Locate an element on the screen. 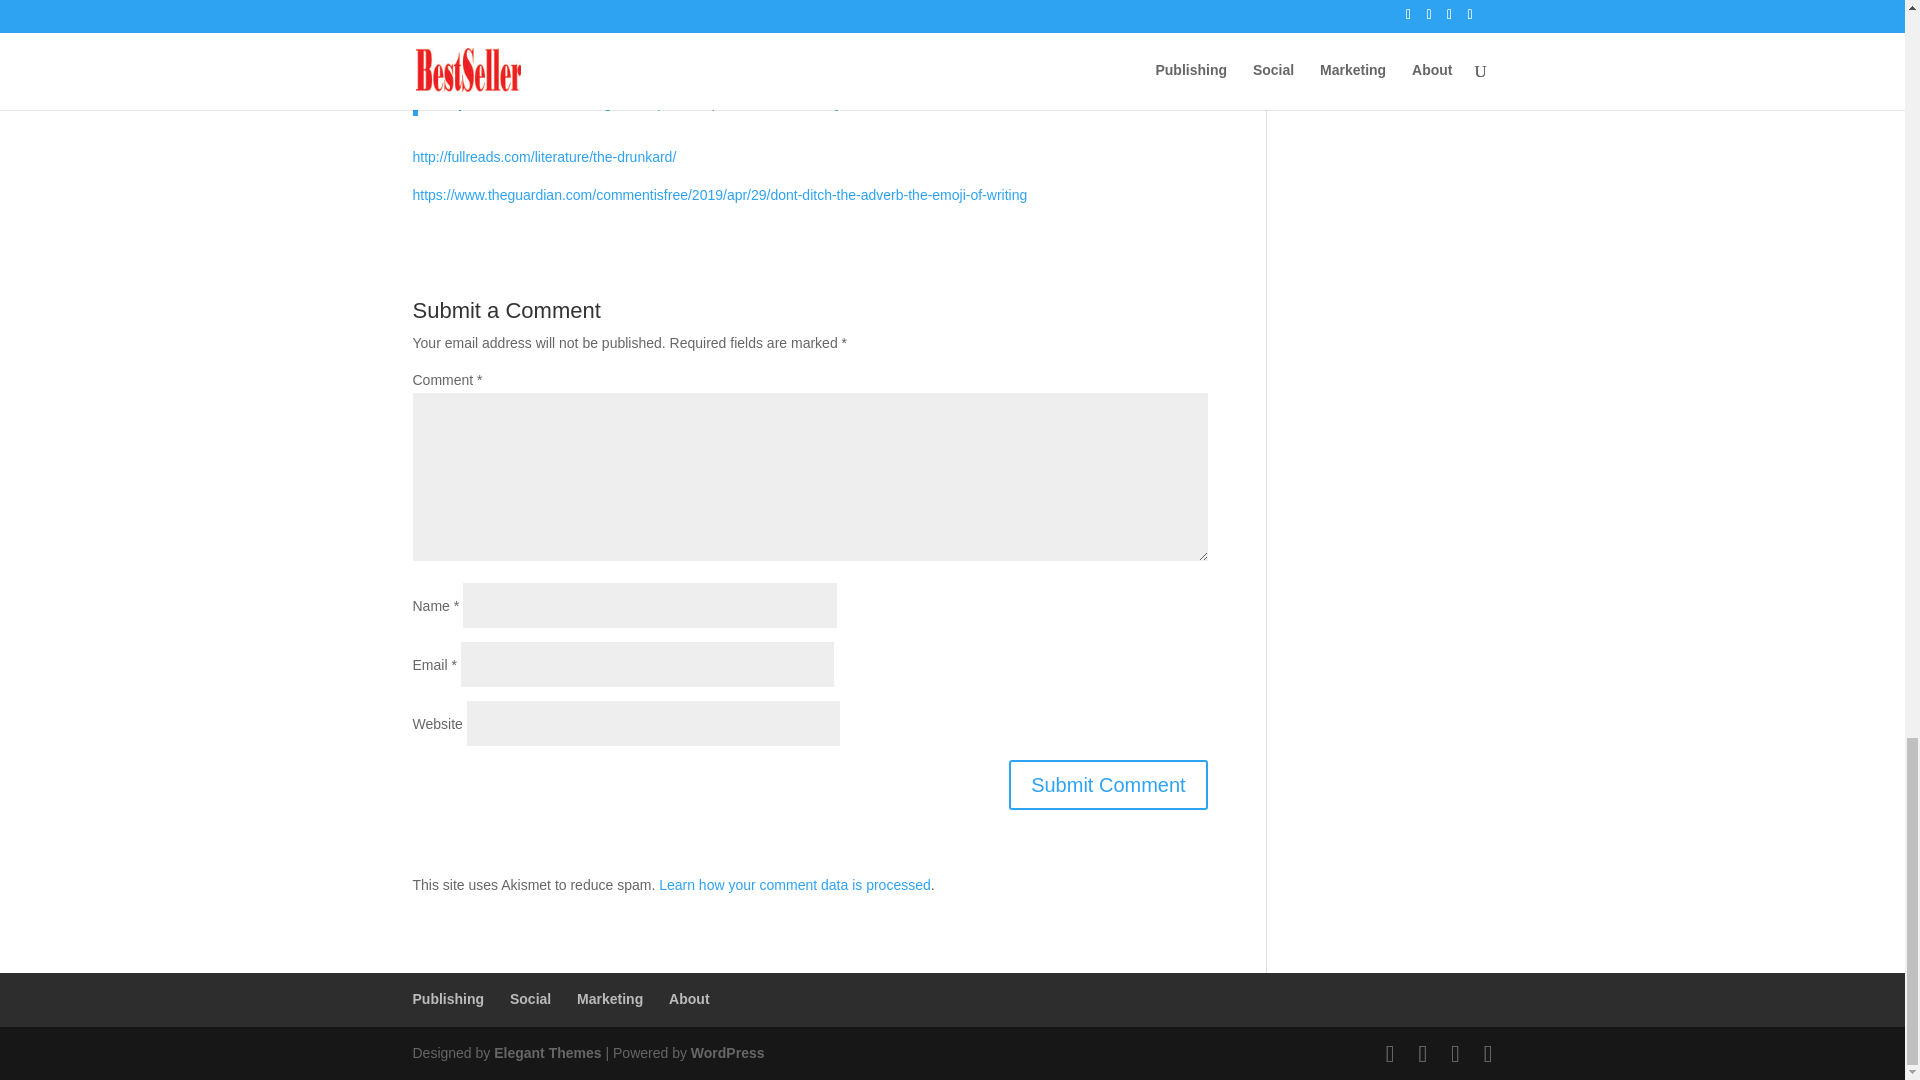  WordPress is located at coordinates (728, 1052).